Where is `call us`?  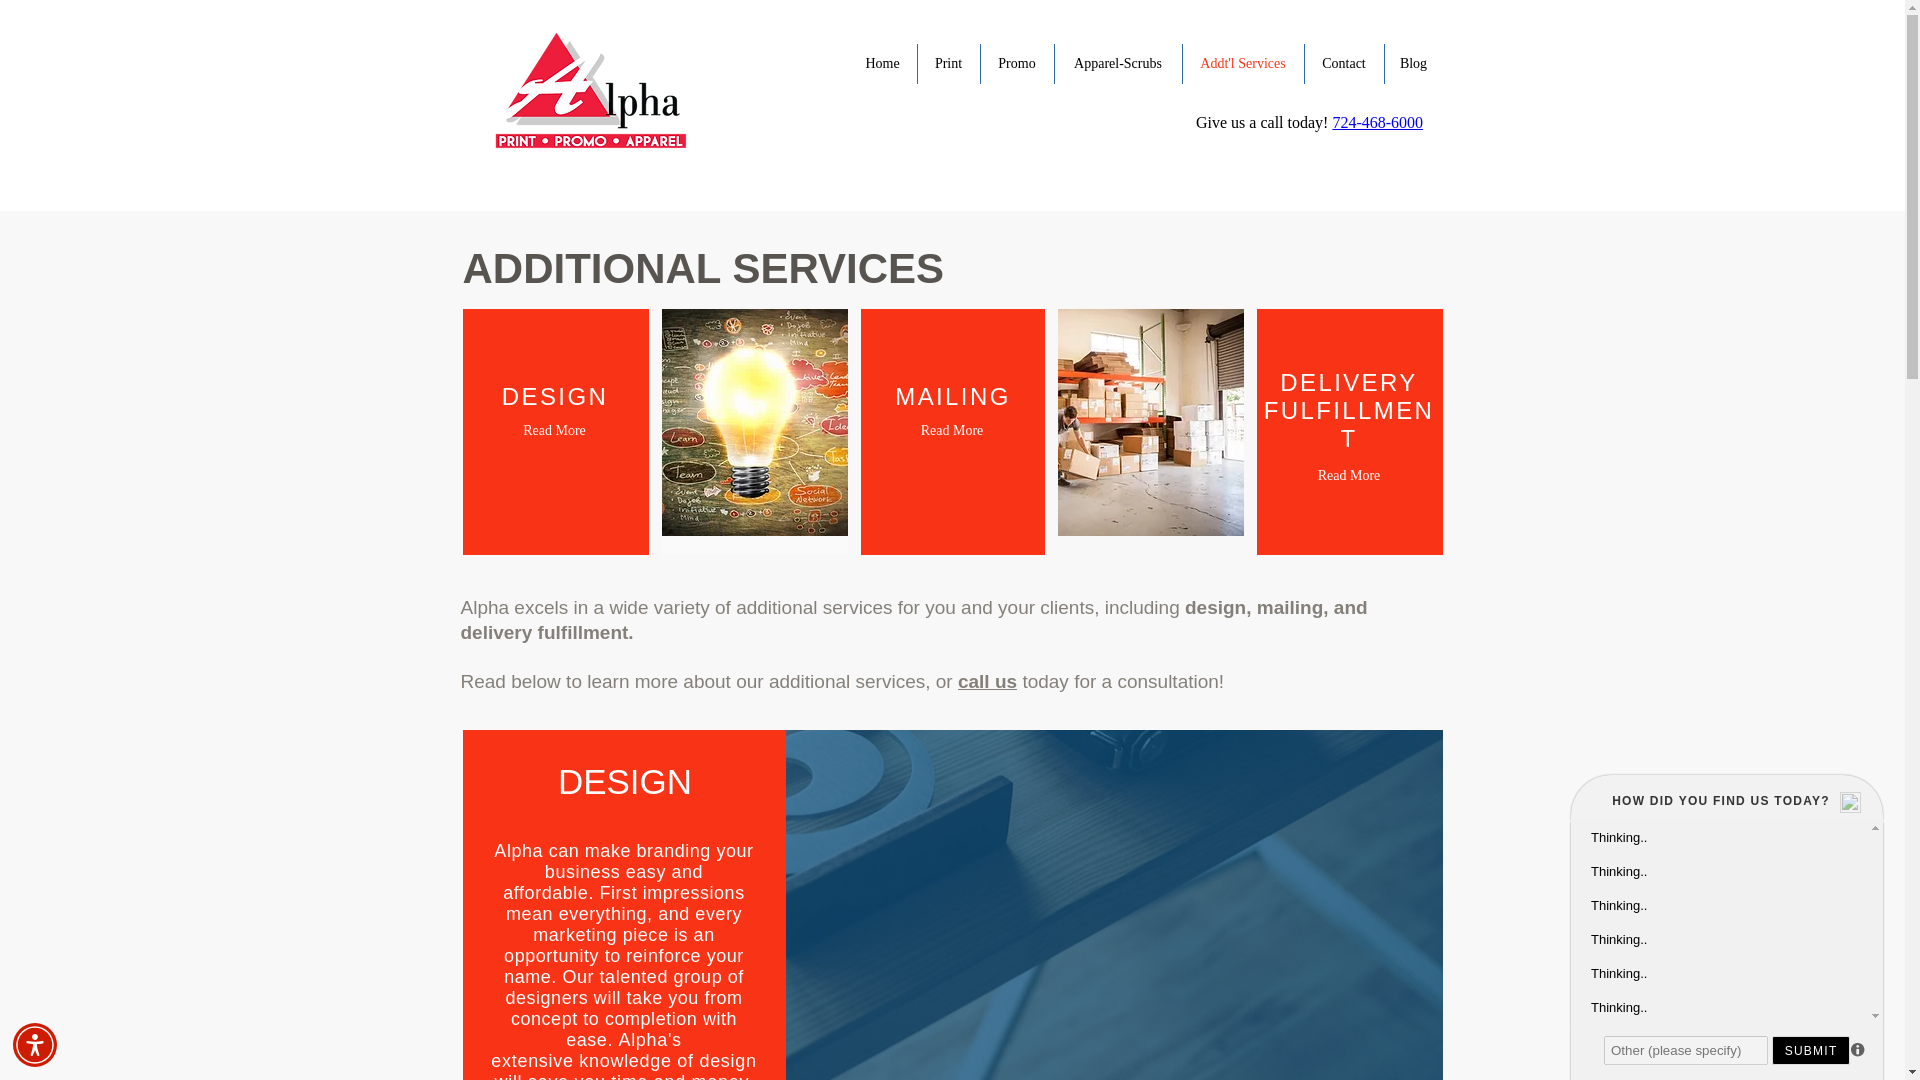 call us is located at coordinates (988, 681).